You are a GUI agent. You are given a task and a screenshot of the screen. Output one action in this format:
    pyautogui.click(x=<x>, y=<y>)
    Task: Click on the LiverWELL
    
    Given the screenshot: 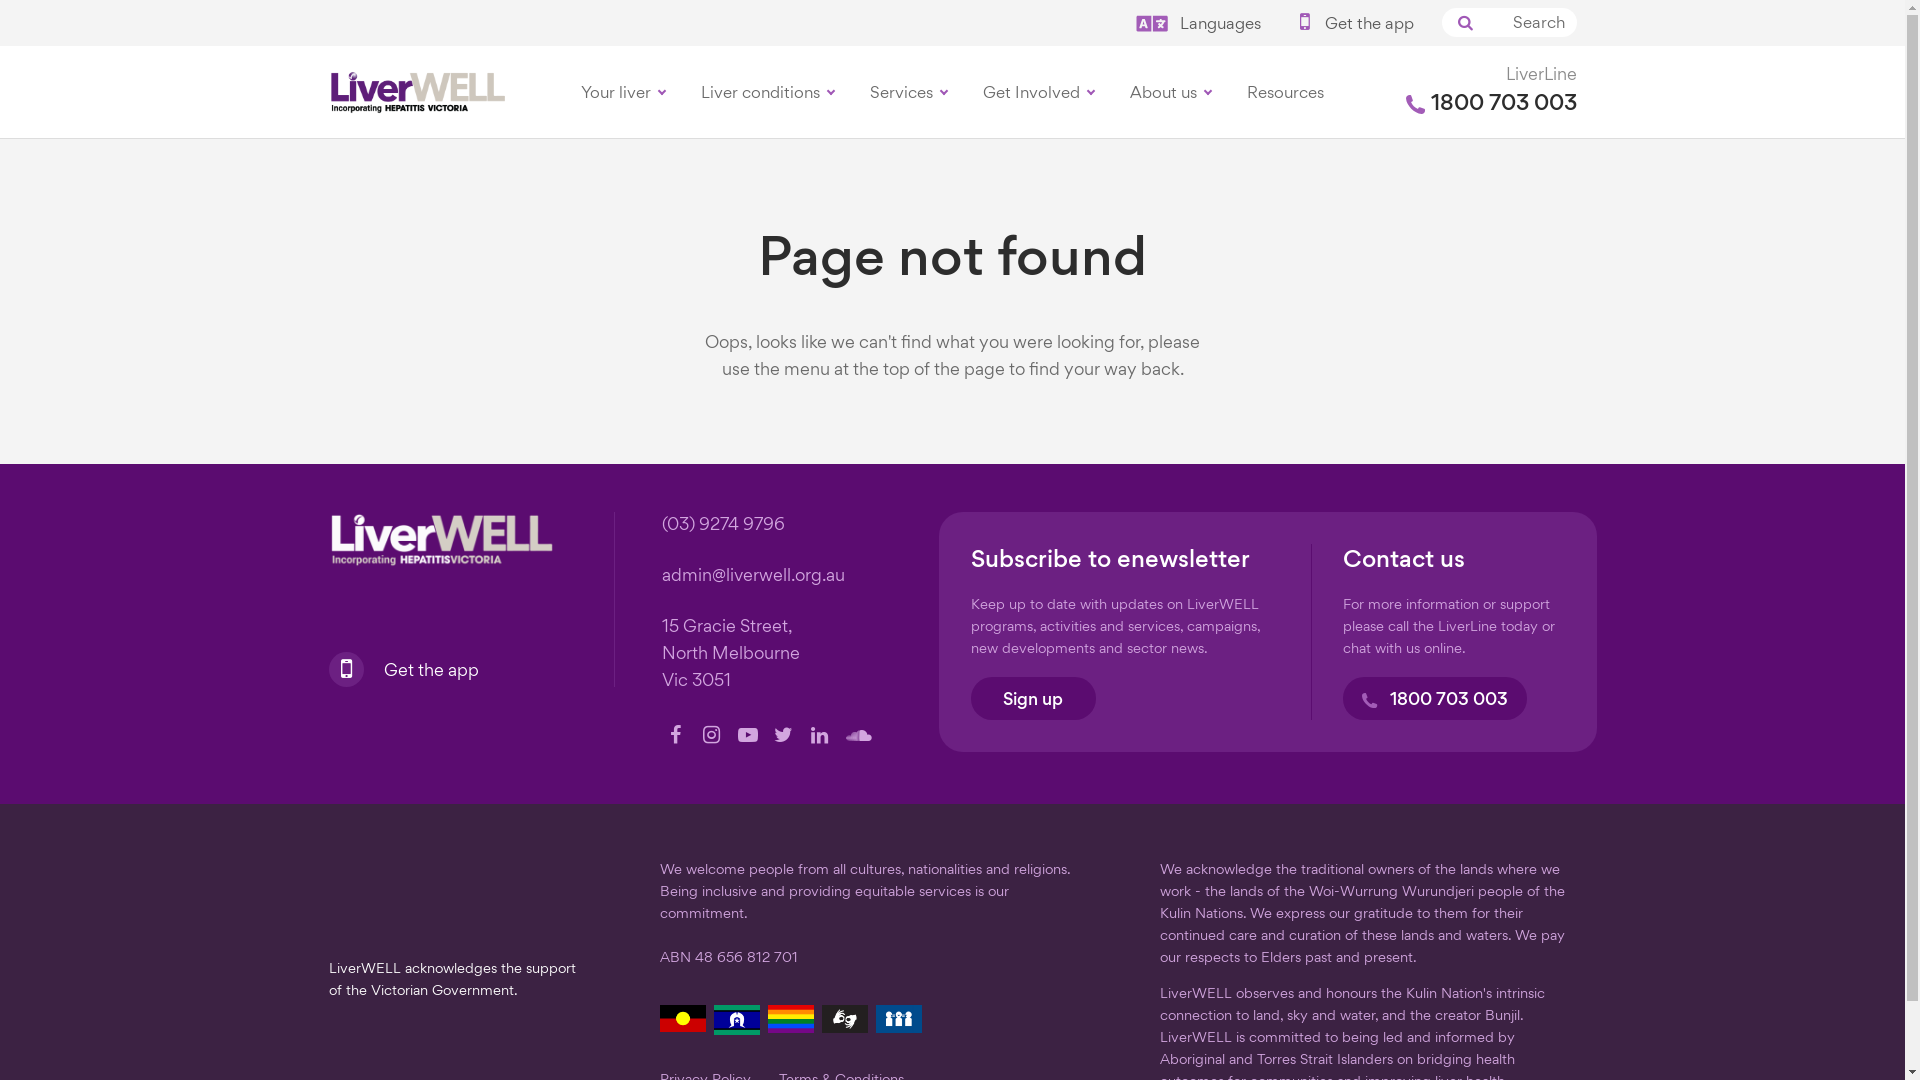 What is the action you would take?
    pyautogui.click(x=417, y=92)
    